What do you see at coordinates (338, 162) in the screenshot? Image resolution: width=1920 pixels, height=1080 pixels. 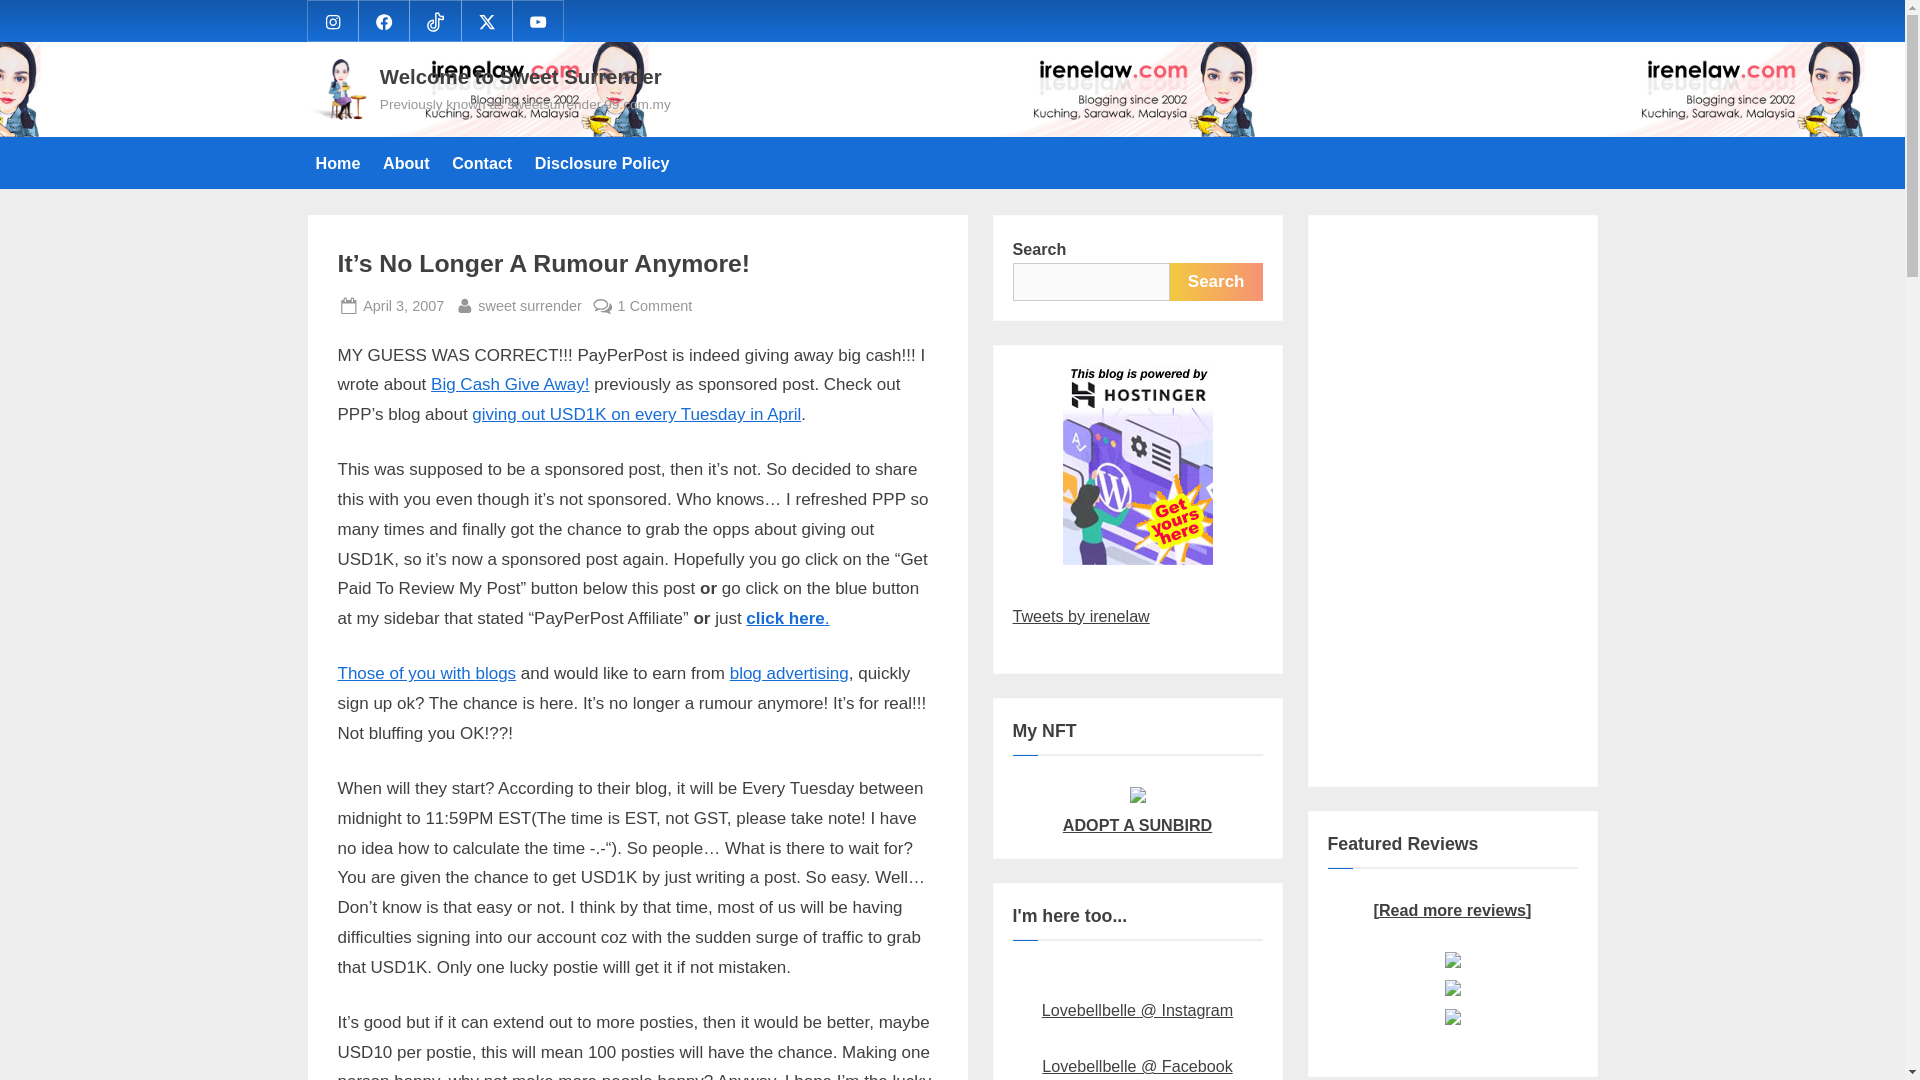 I see `Home` at bounding box center [338, 162].